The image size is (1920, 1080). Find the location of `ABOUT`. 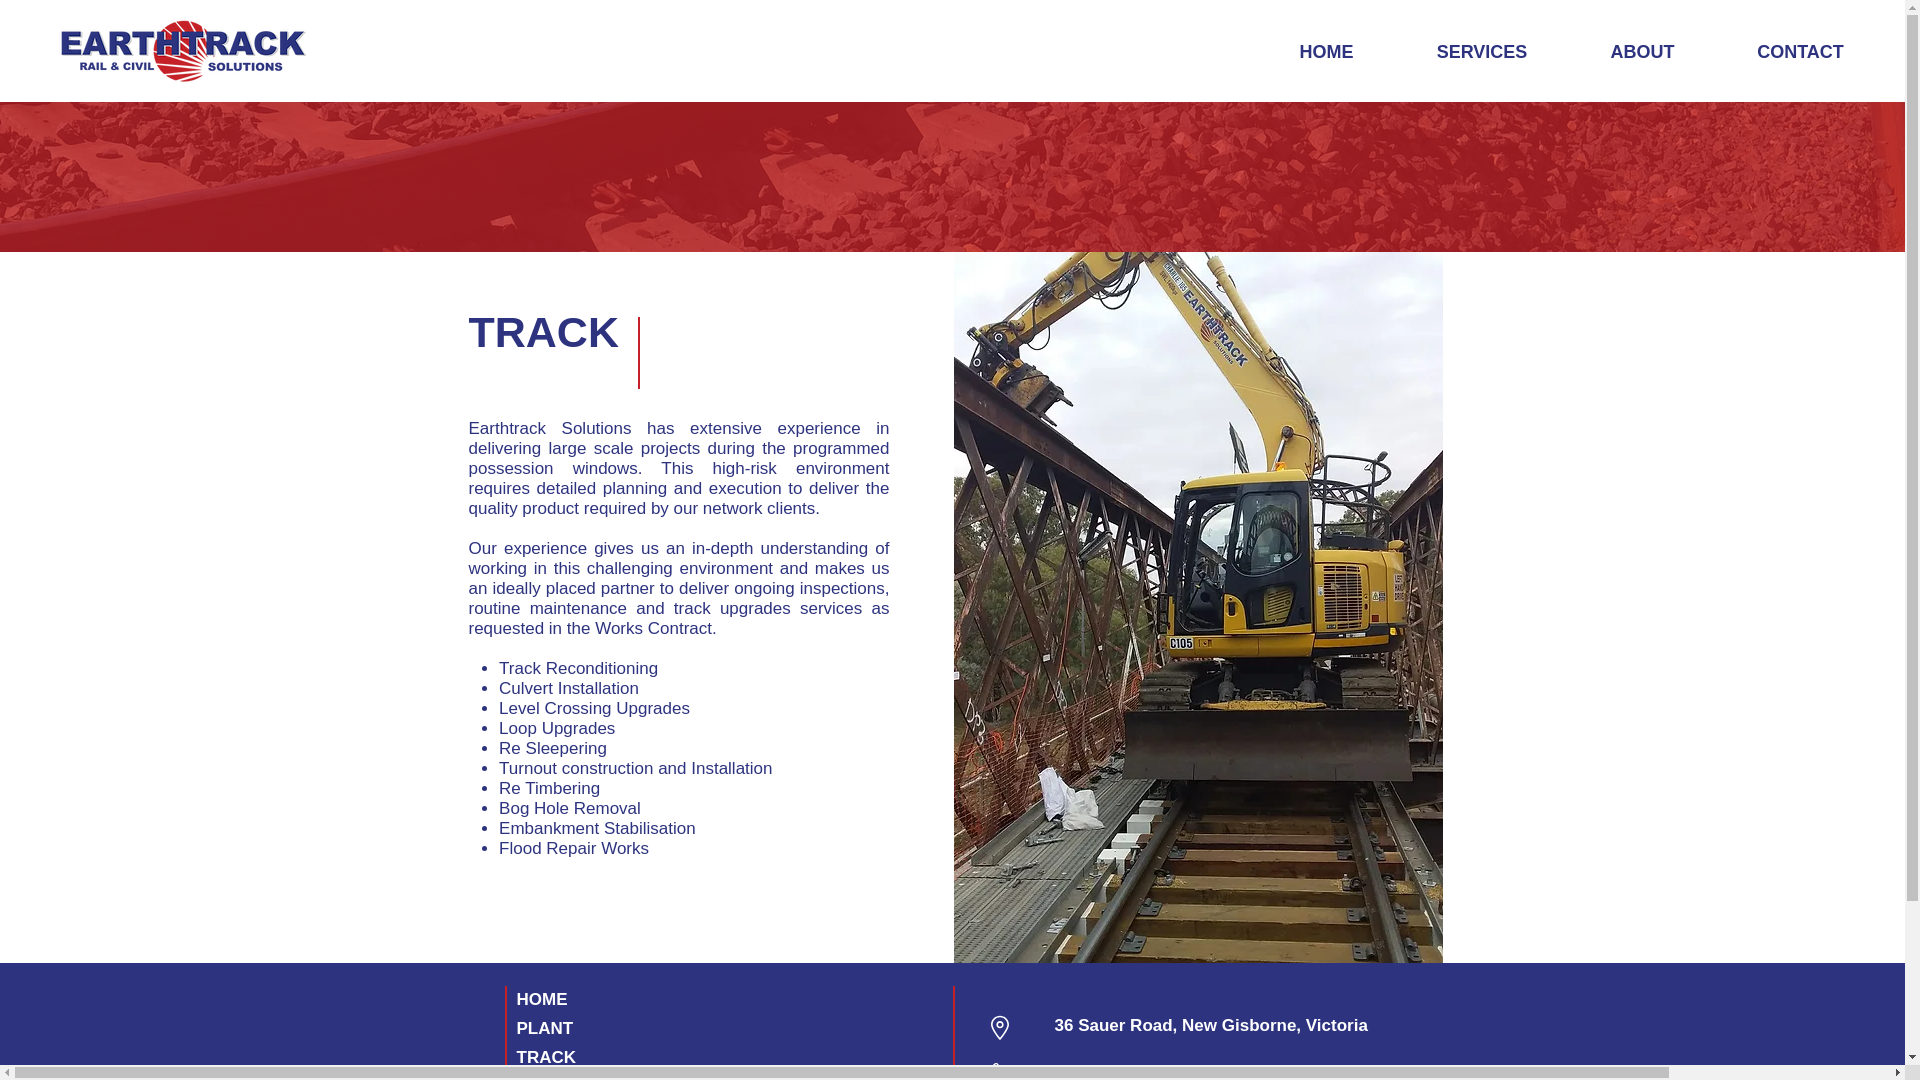

ABOUT is located at coordinates (1642, 52).